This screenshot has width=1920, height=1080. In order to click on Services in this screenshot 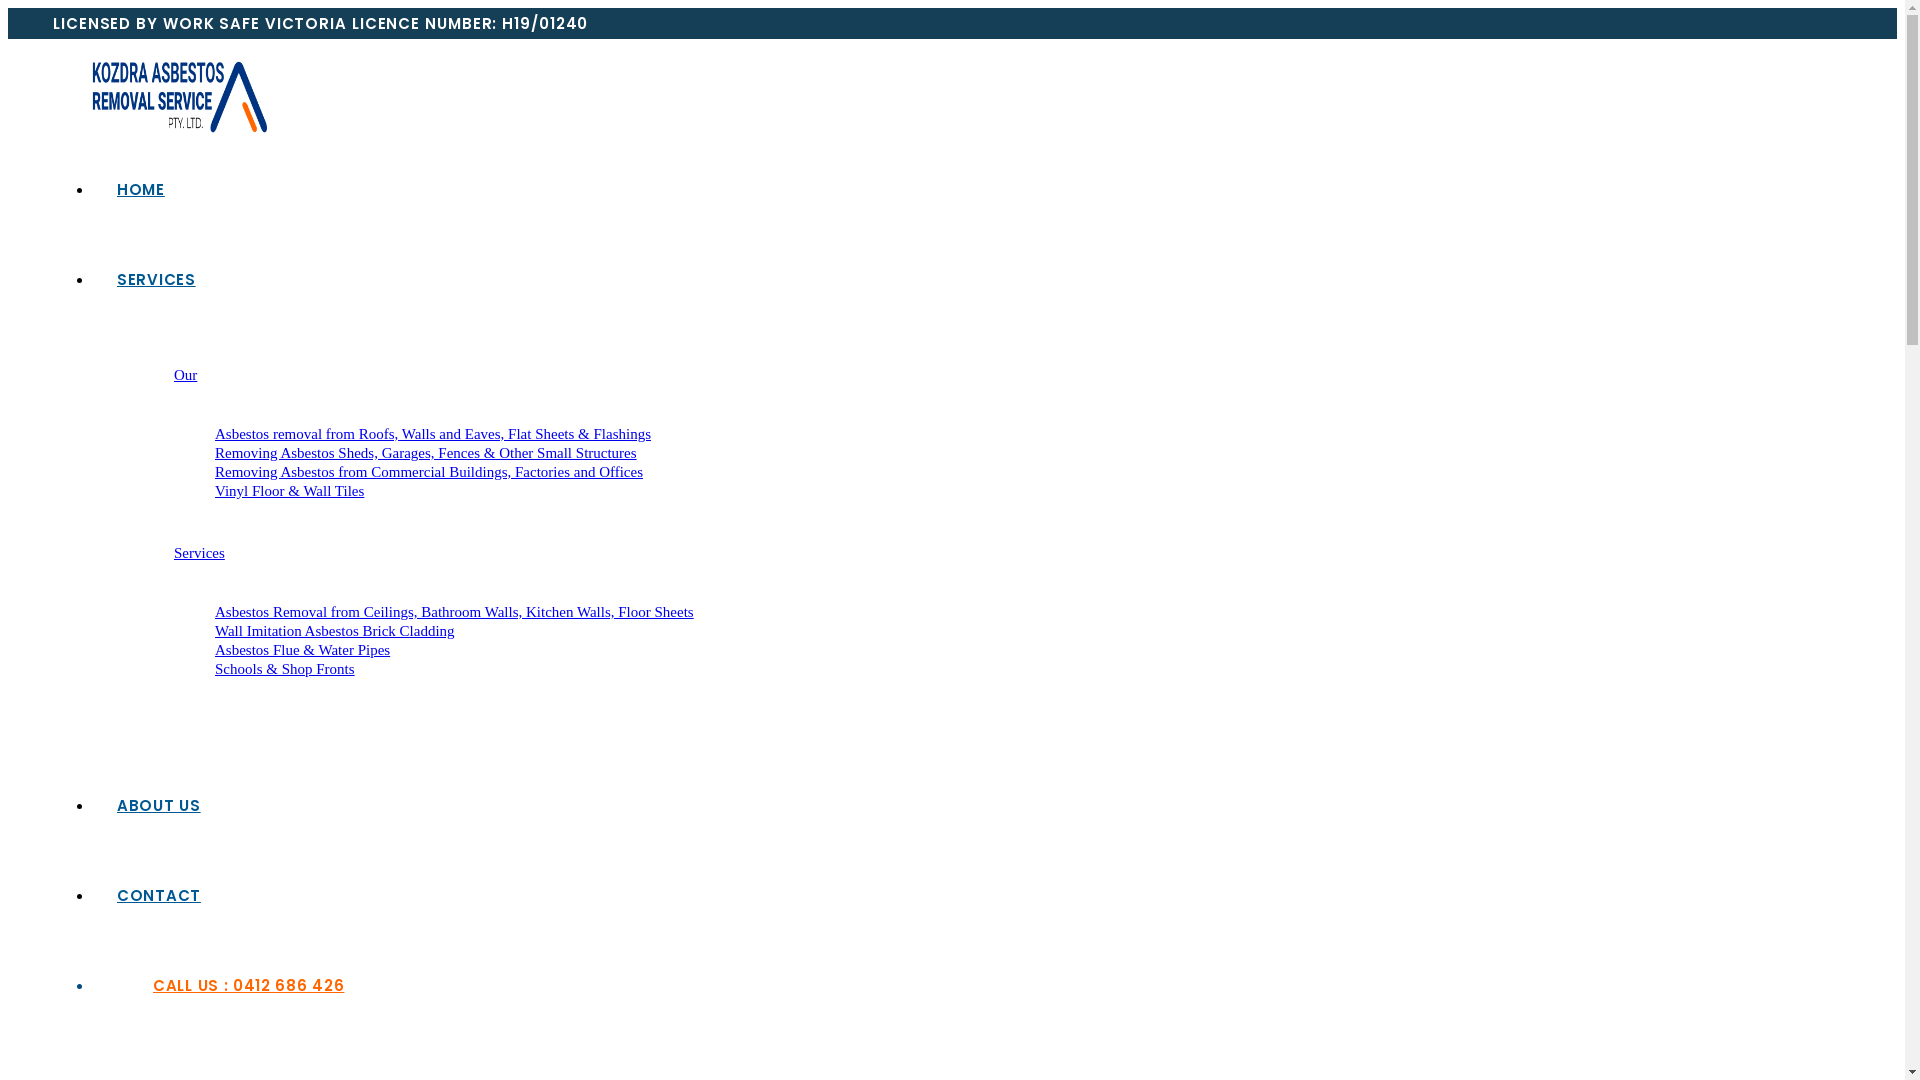, I will do `click(200, 553)`.